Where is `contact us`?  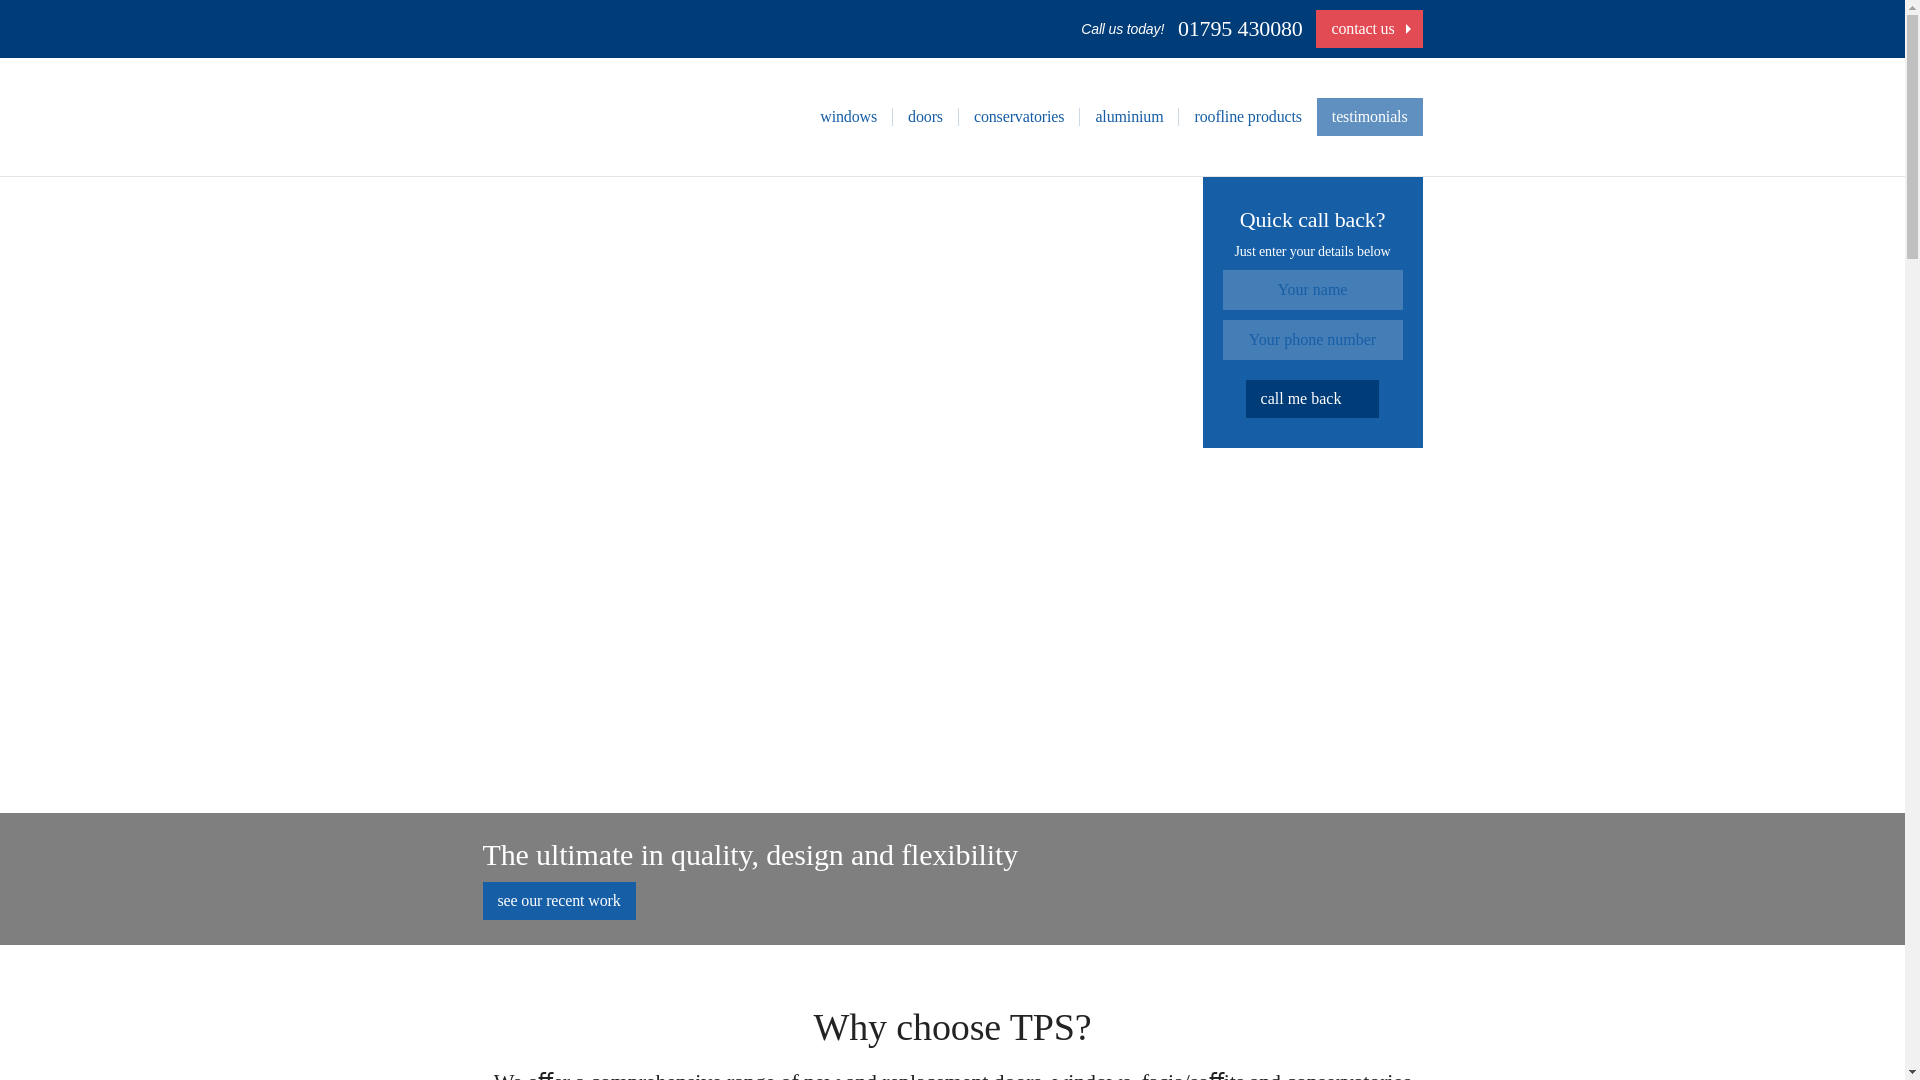 contact us is located at coordinates (1368, 28).